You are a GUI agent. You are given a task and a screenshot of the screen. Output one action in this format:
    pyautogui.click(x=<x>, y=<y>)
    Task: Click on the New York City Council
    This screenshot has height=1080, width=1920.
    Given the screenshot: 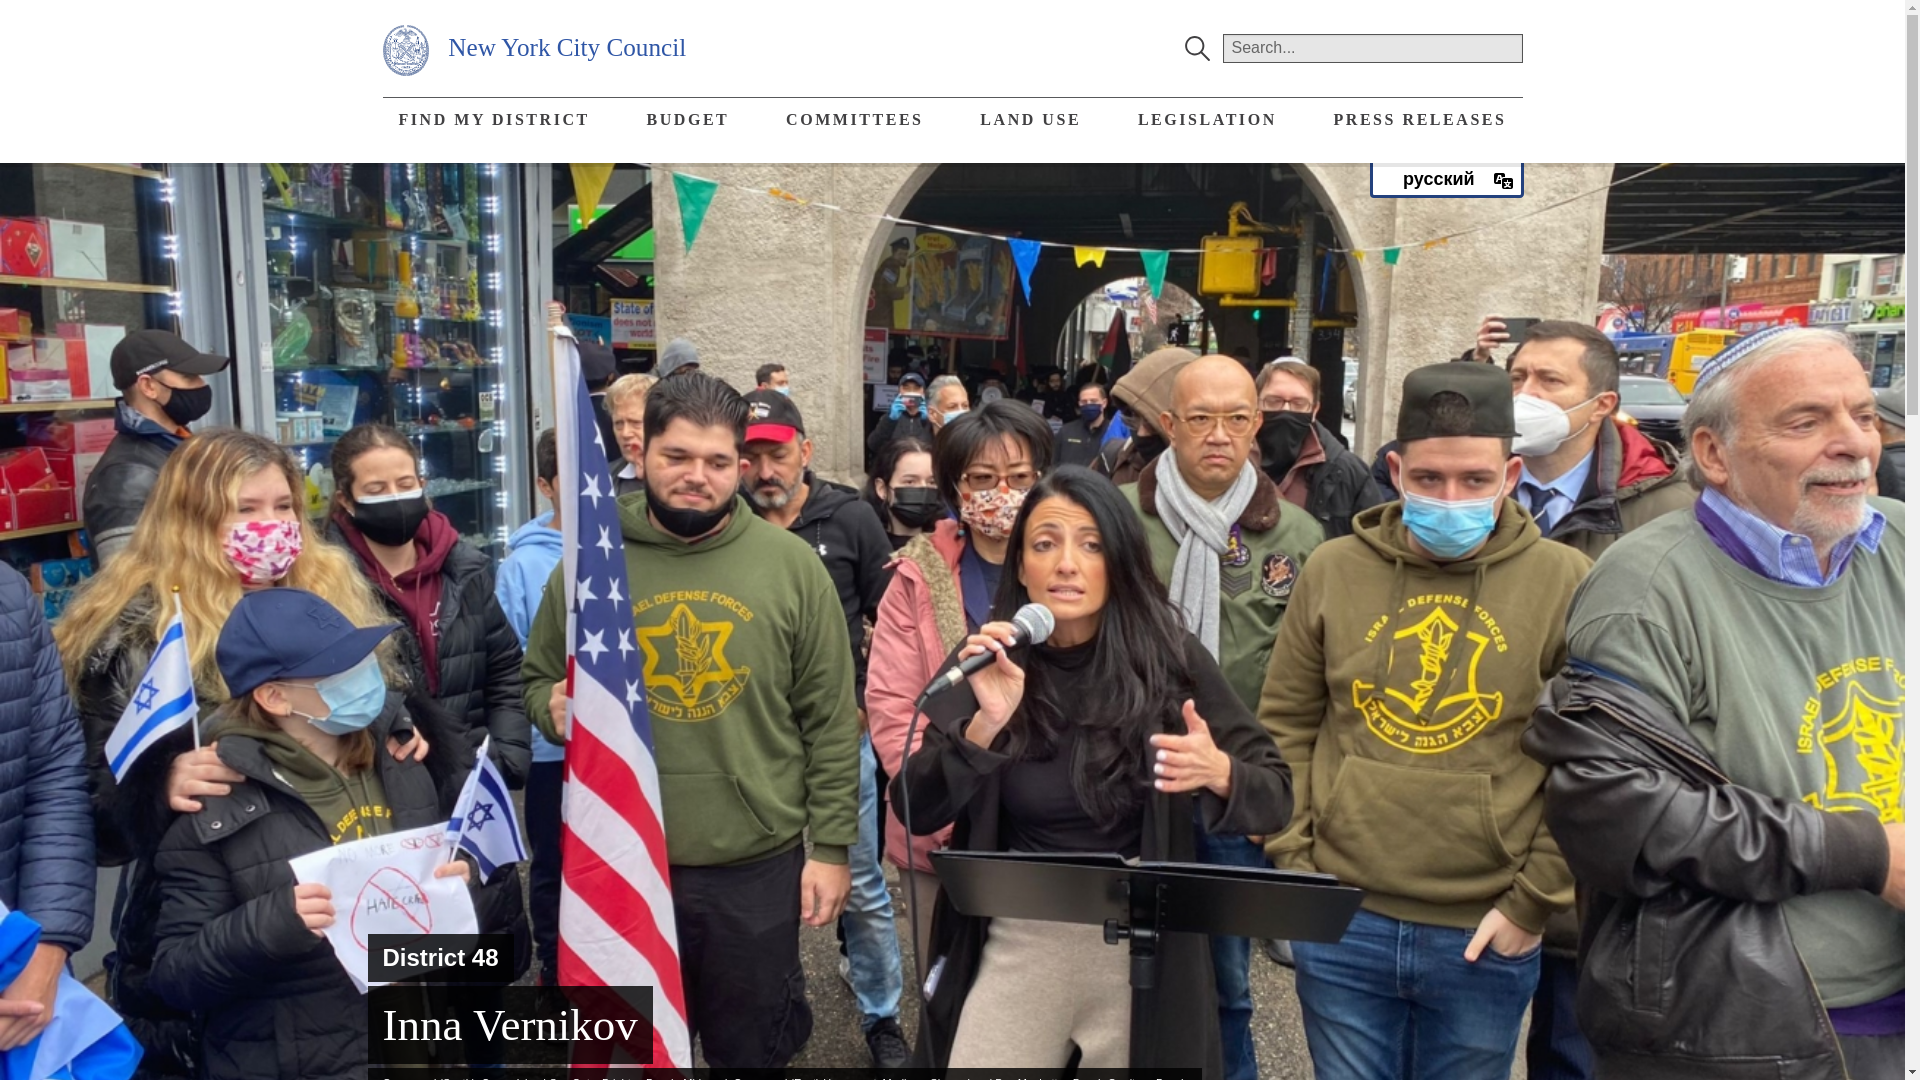 What is the action you would take?
    pyautogui.click(x=534, y=48)
    